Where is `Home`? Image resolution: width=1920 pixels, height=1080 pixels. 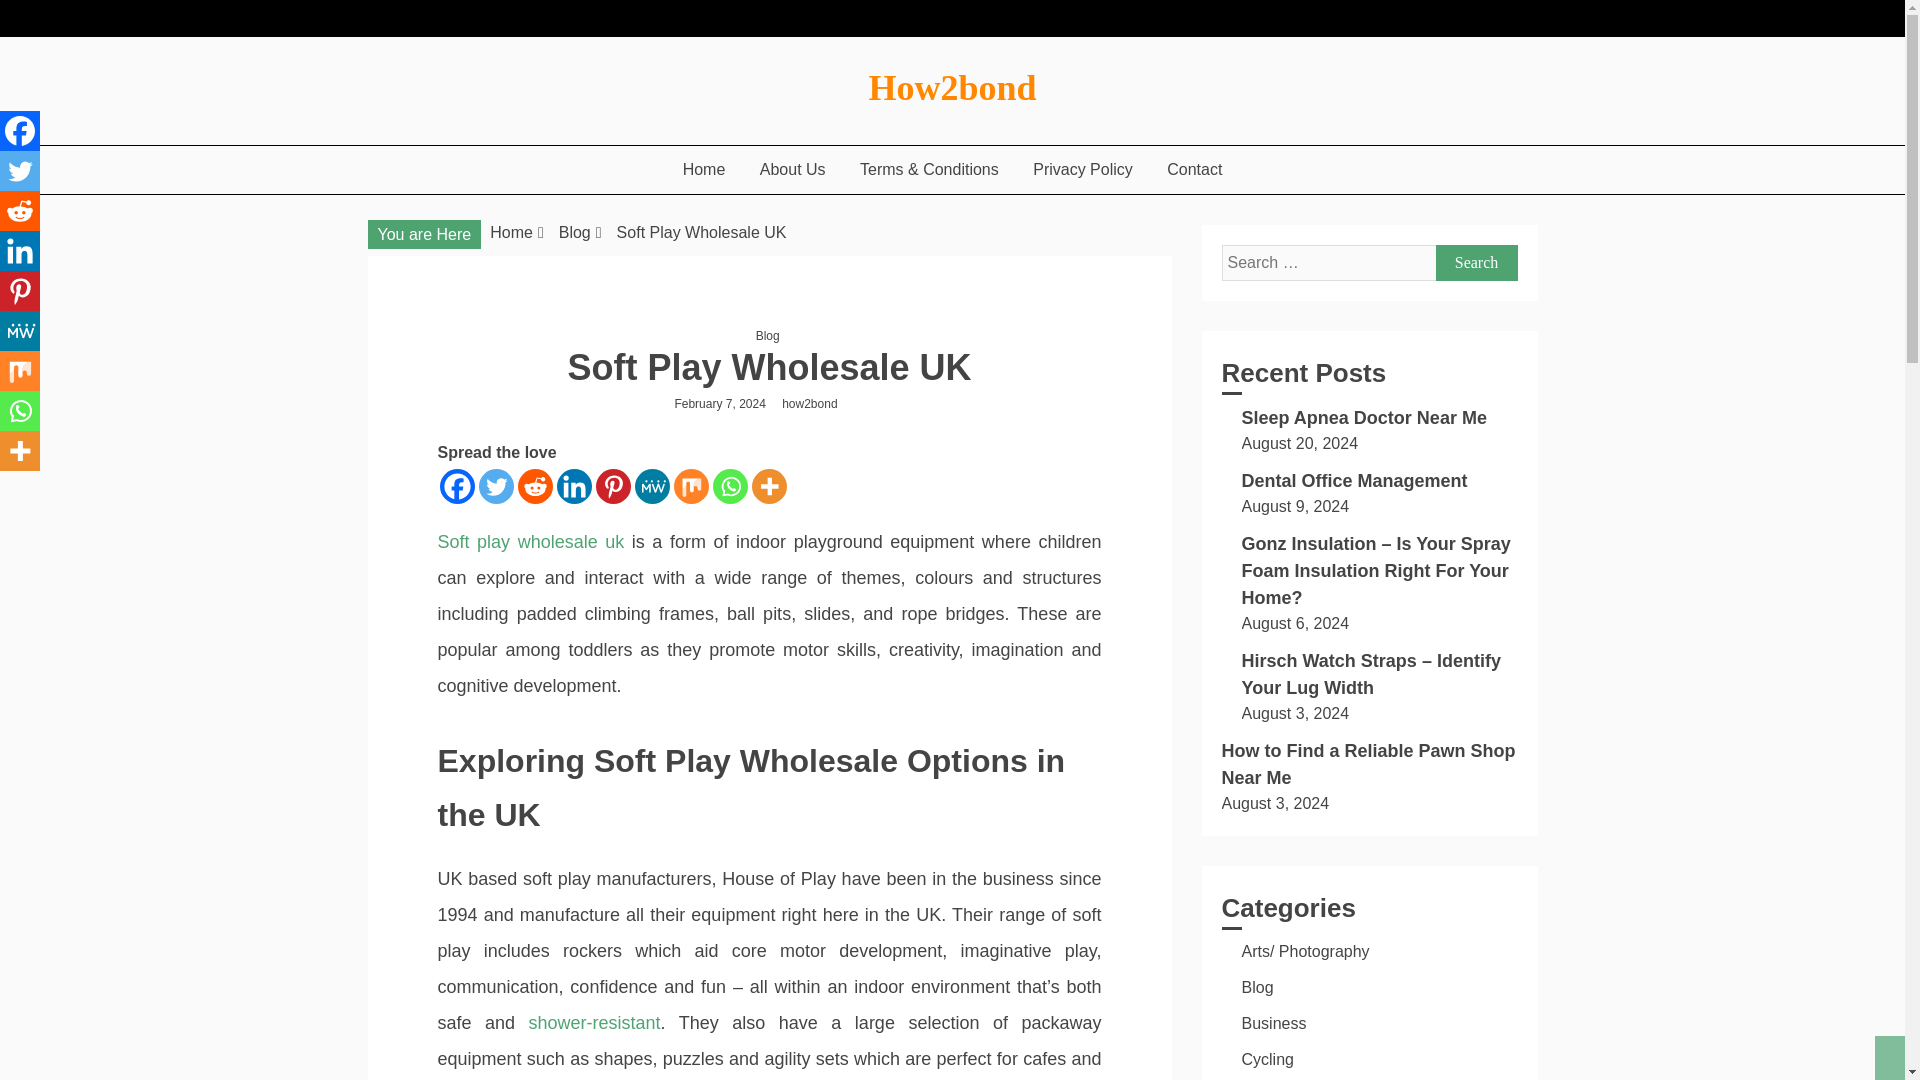 Home is located at coordinates (511, 232).